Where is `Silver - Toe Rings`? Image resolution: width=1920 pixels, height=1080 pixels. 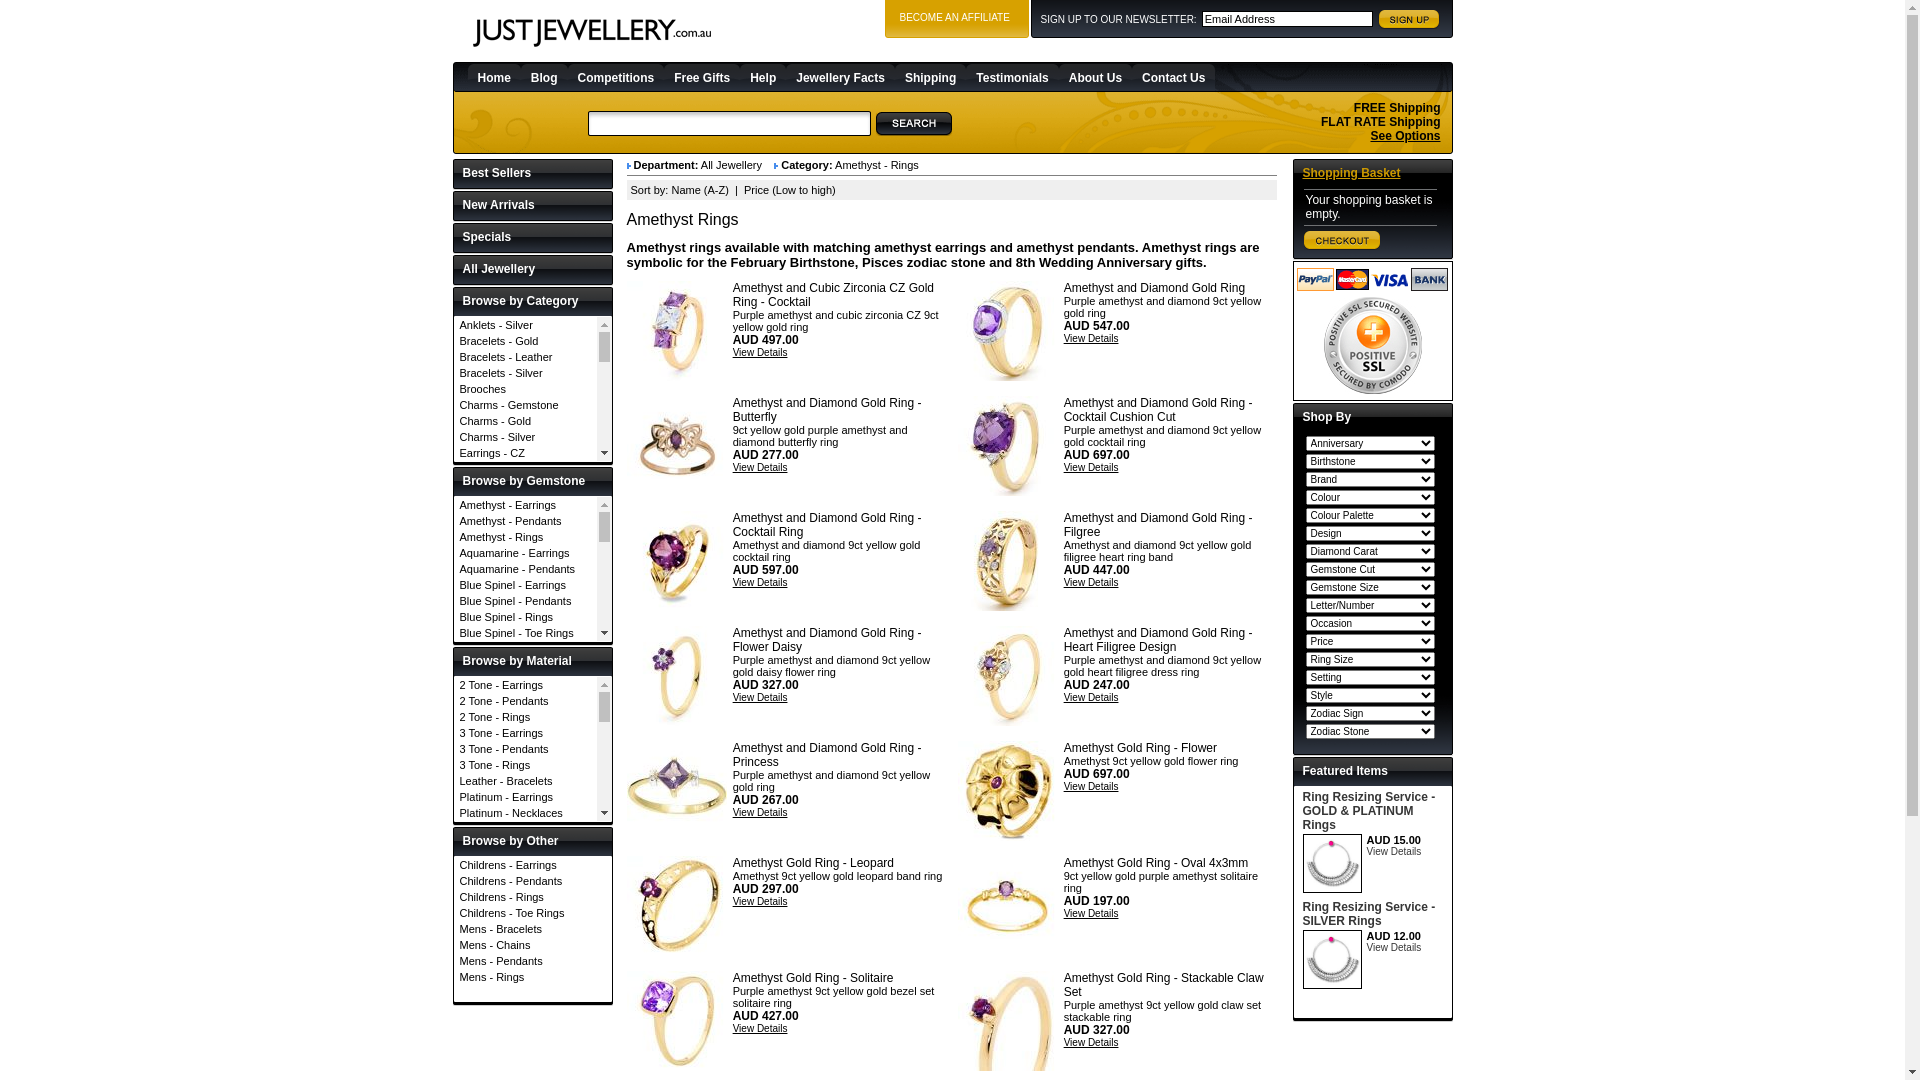 Silver - Toe Rings is located at coordinates (526, 1053).